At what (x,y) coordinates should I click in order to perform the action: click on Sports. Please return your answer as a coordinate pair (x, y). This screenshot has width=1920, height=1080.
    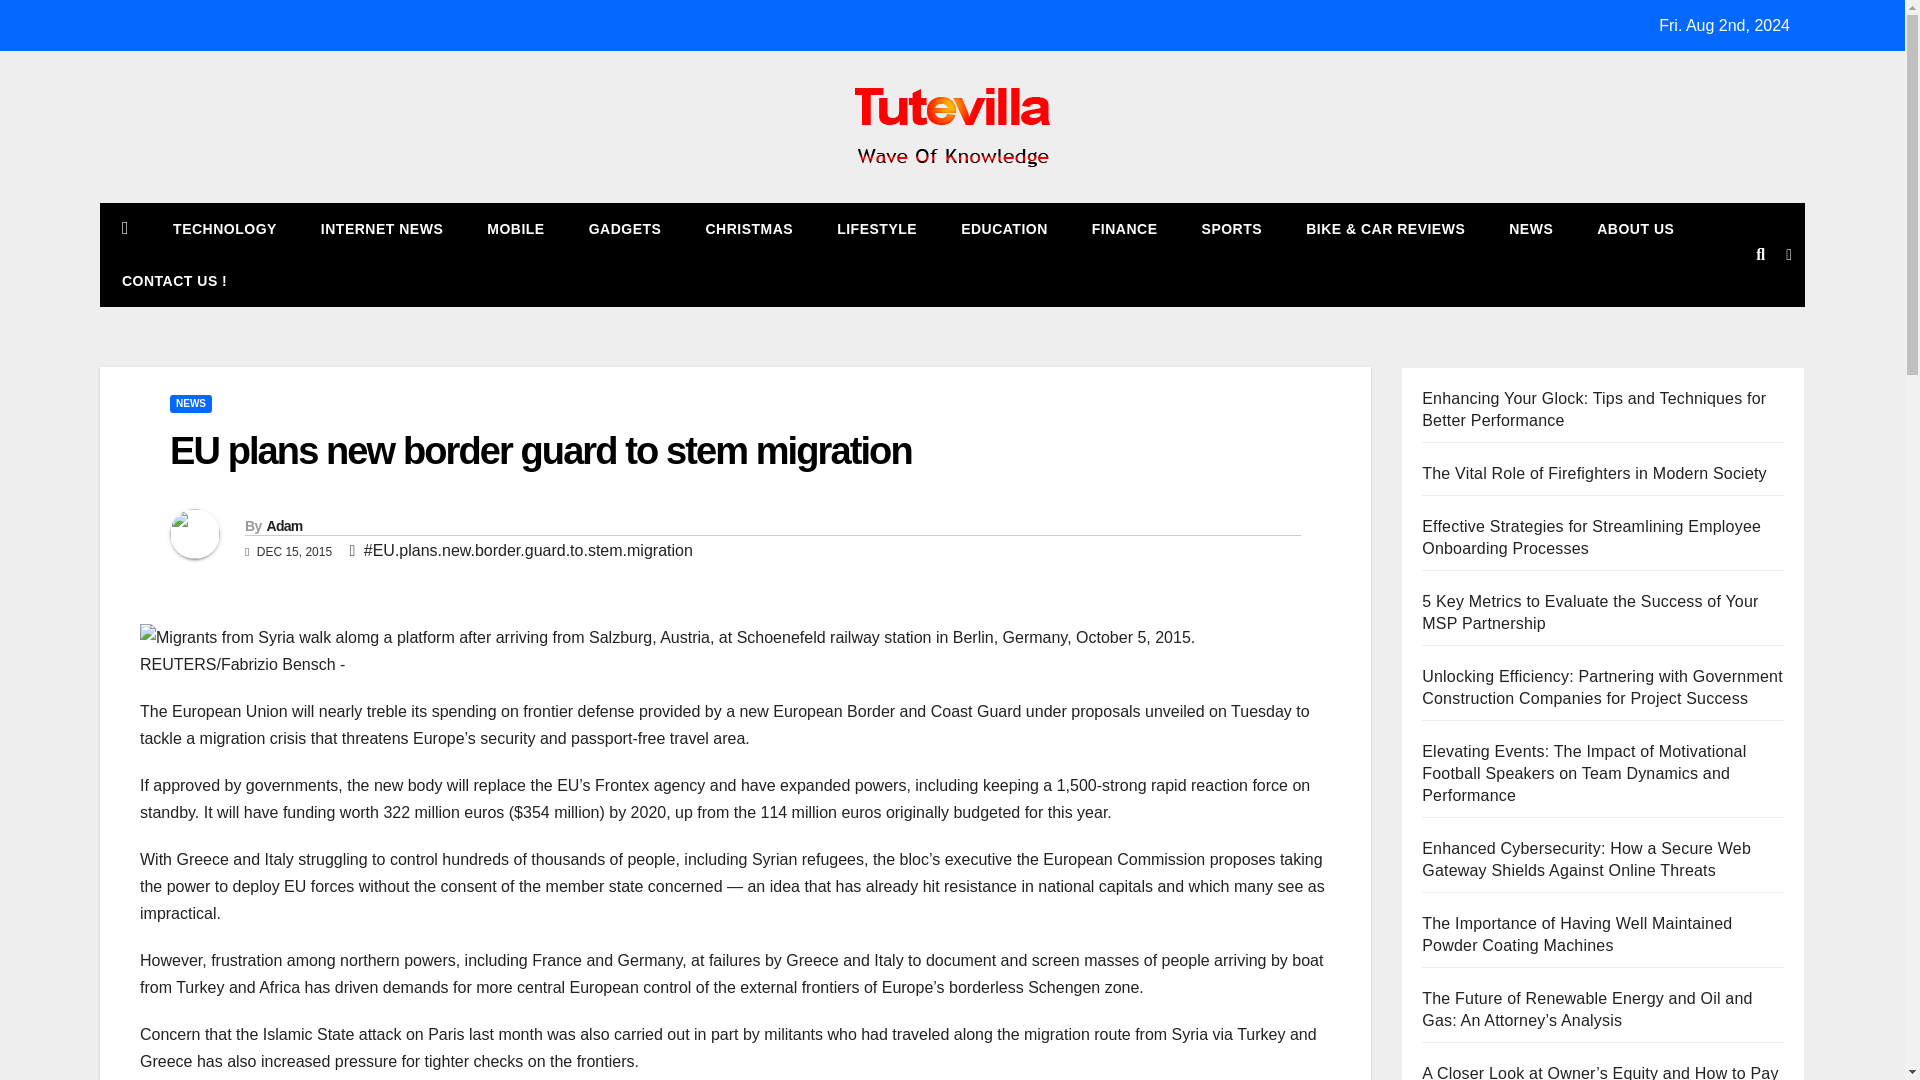
    Looking at the image, I should click on (1232, 228).